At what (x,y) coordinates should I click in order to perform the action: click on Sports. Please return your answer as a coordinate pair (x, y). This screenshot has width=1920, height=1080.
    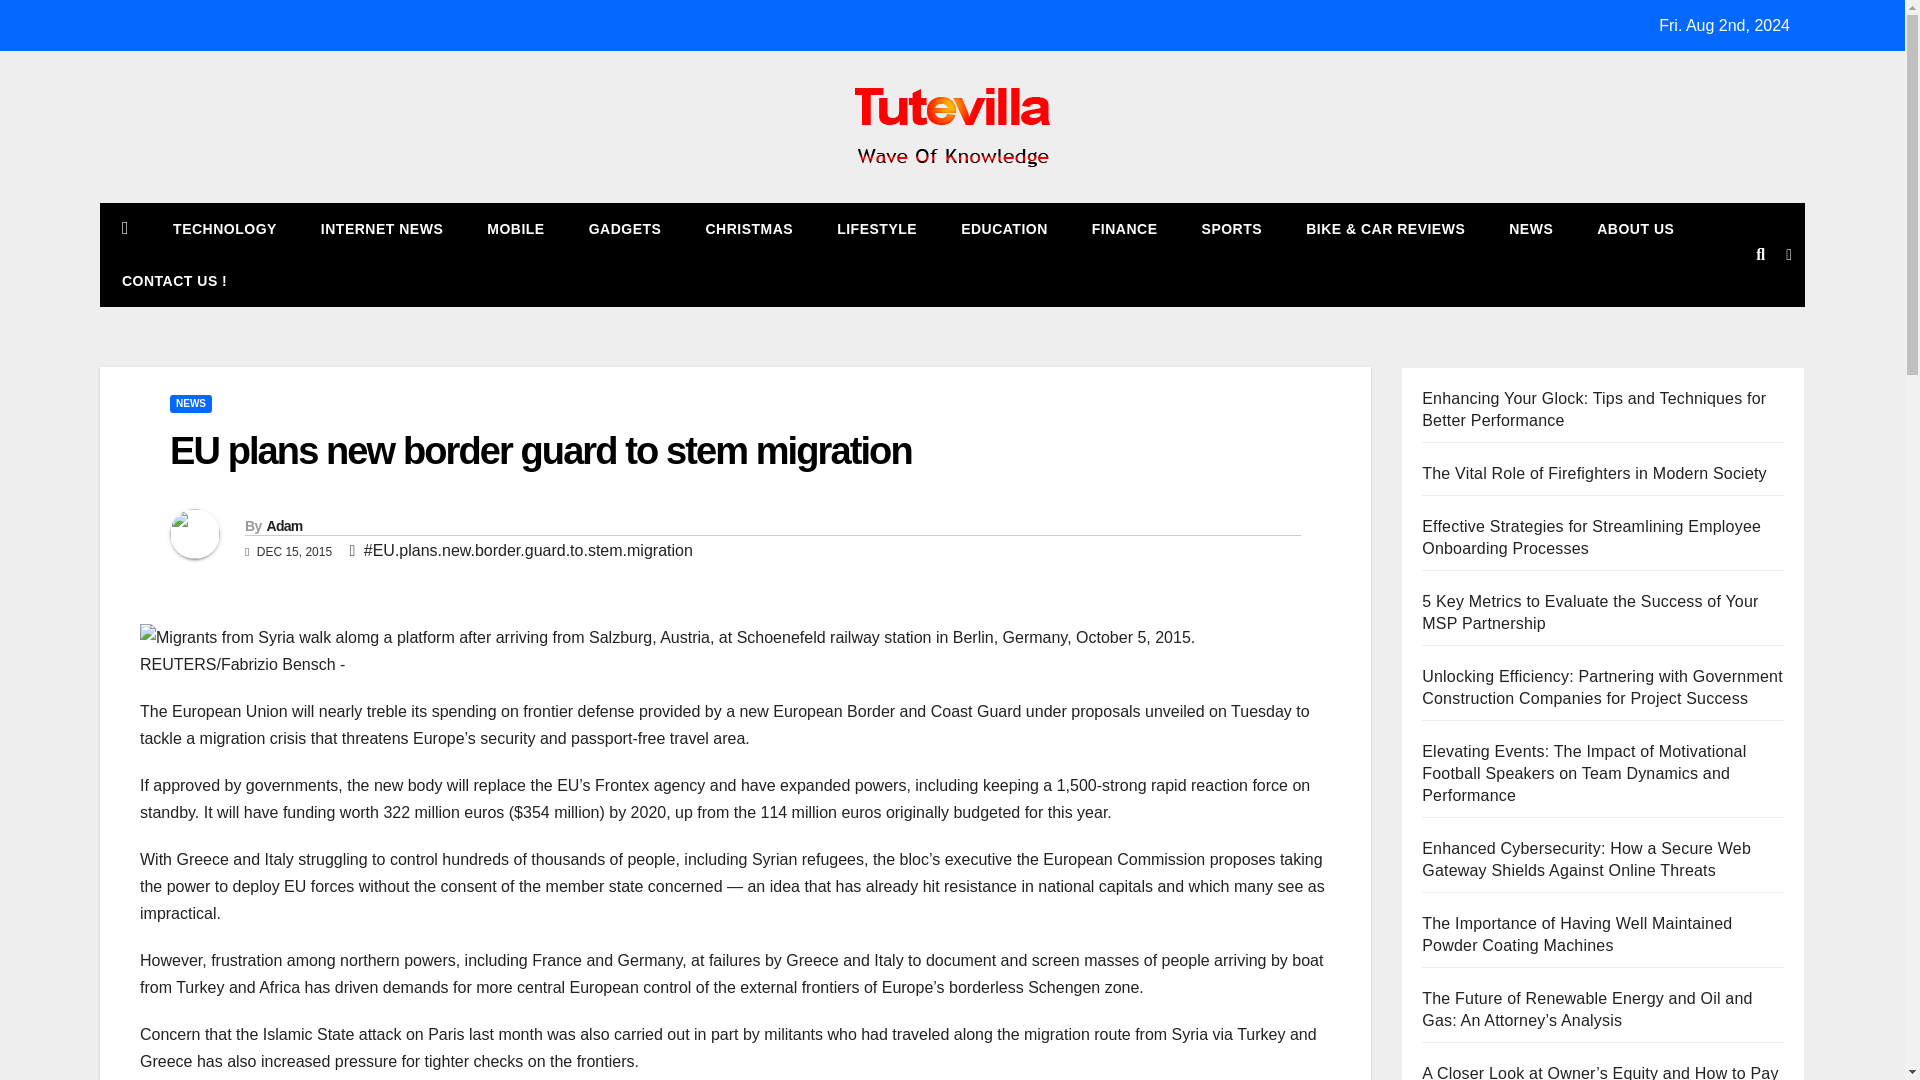
    Looking at the image, I should click on (1232, 228).